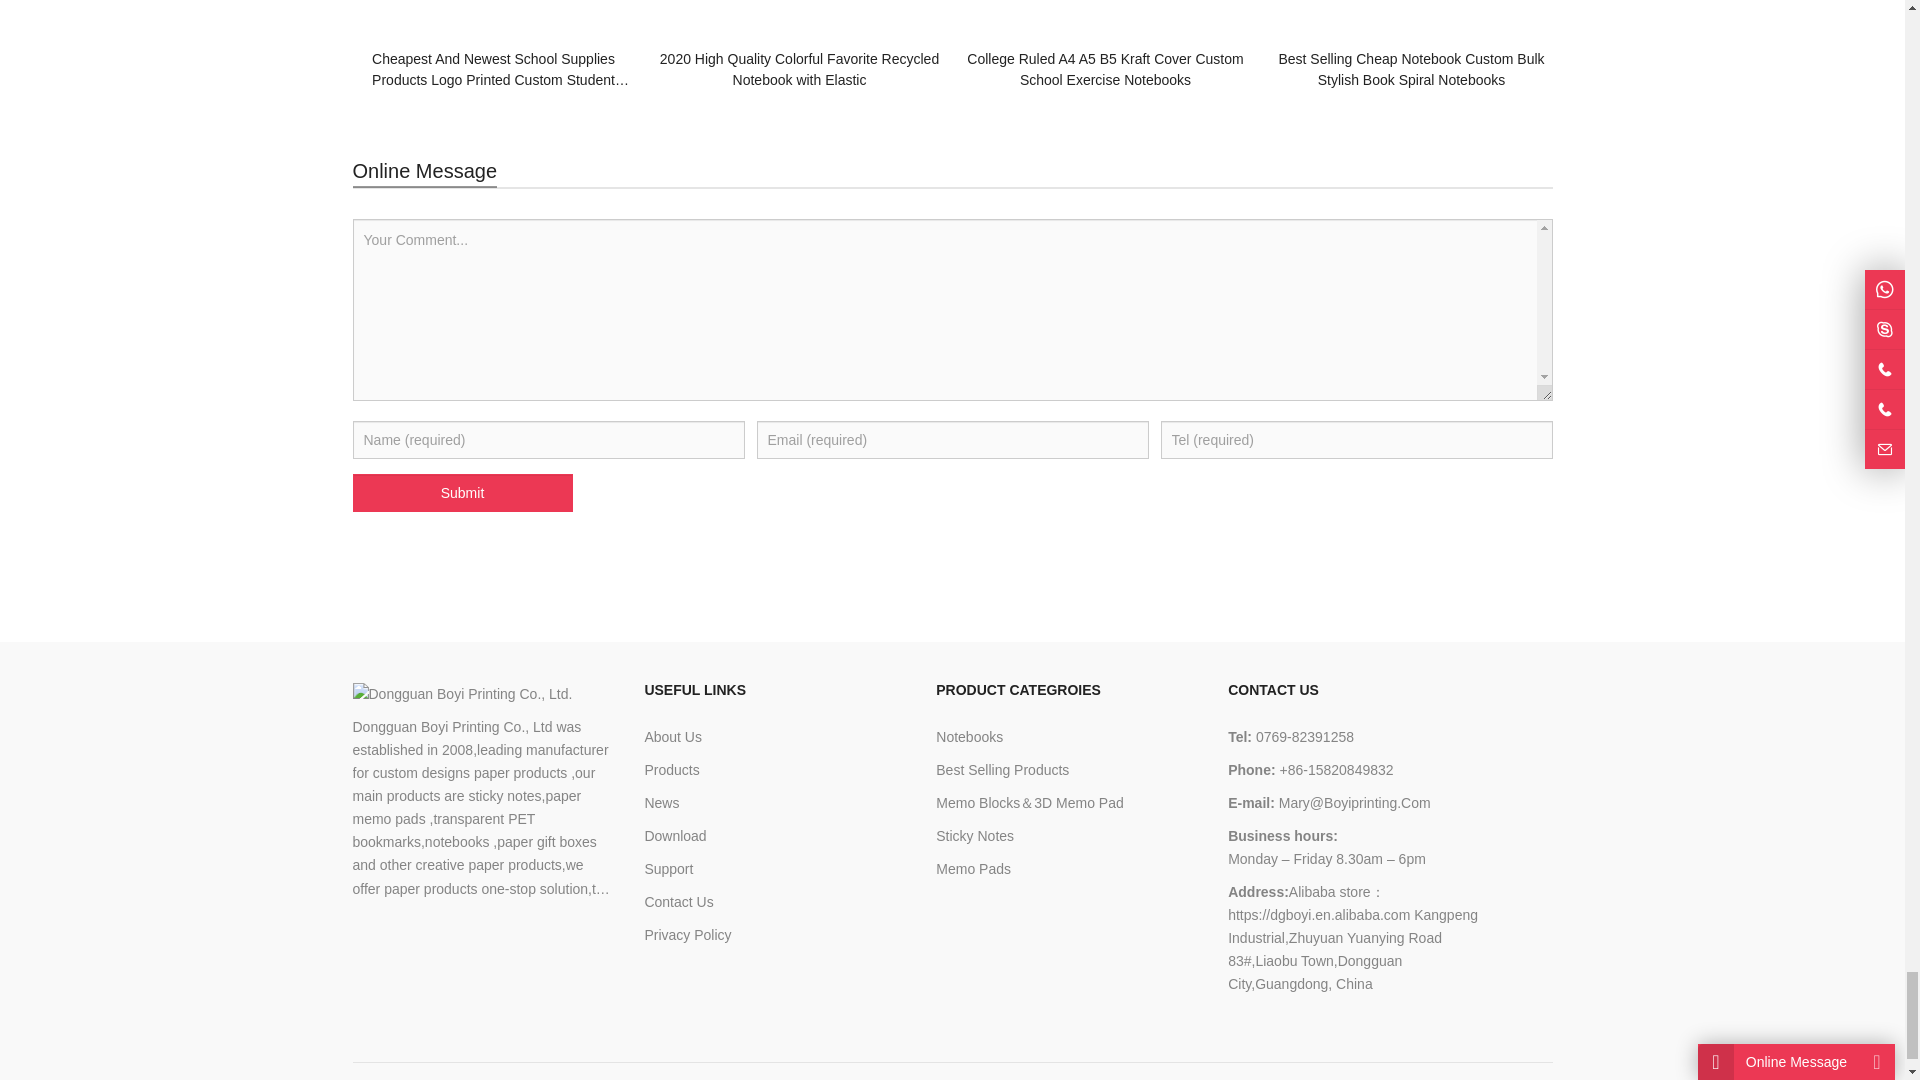 The image size is (1920, 1080). I want to click on Contact Us, so click(678, 902).